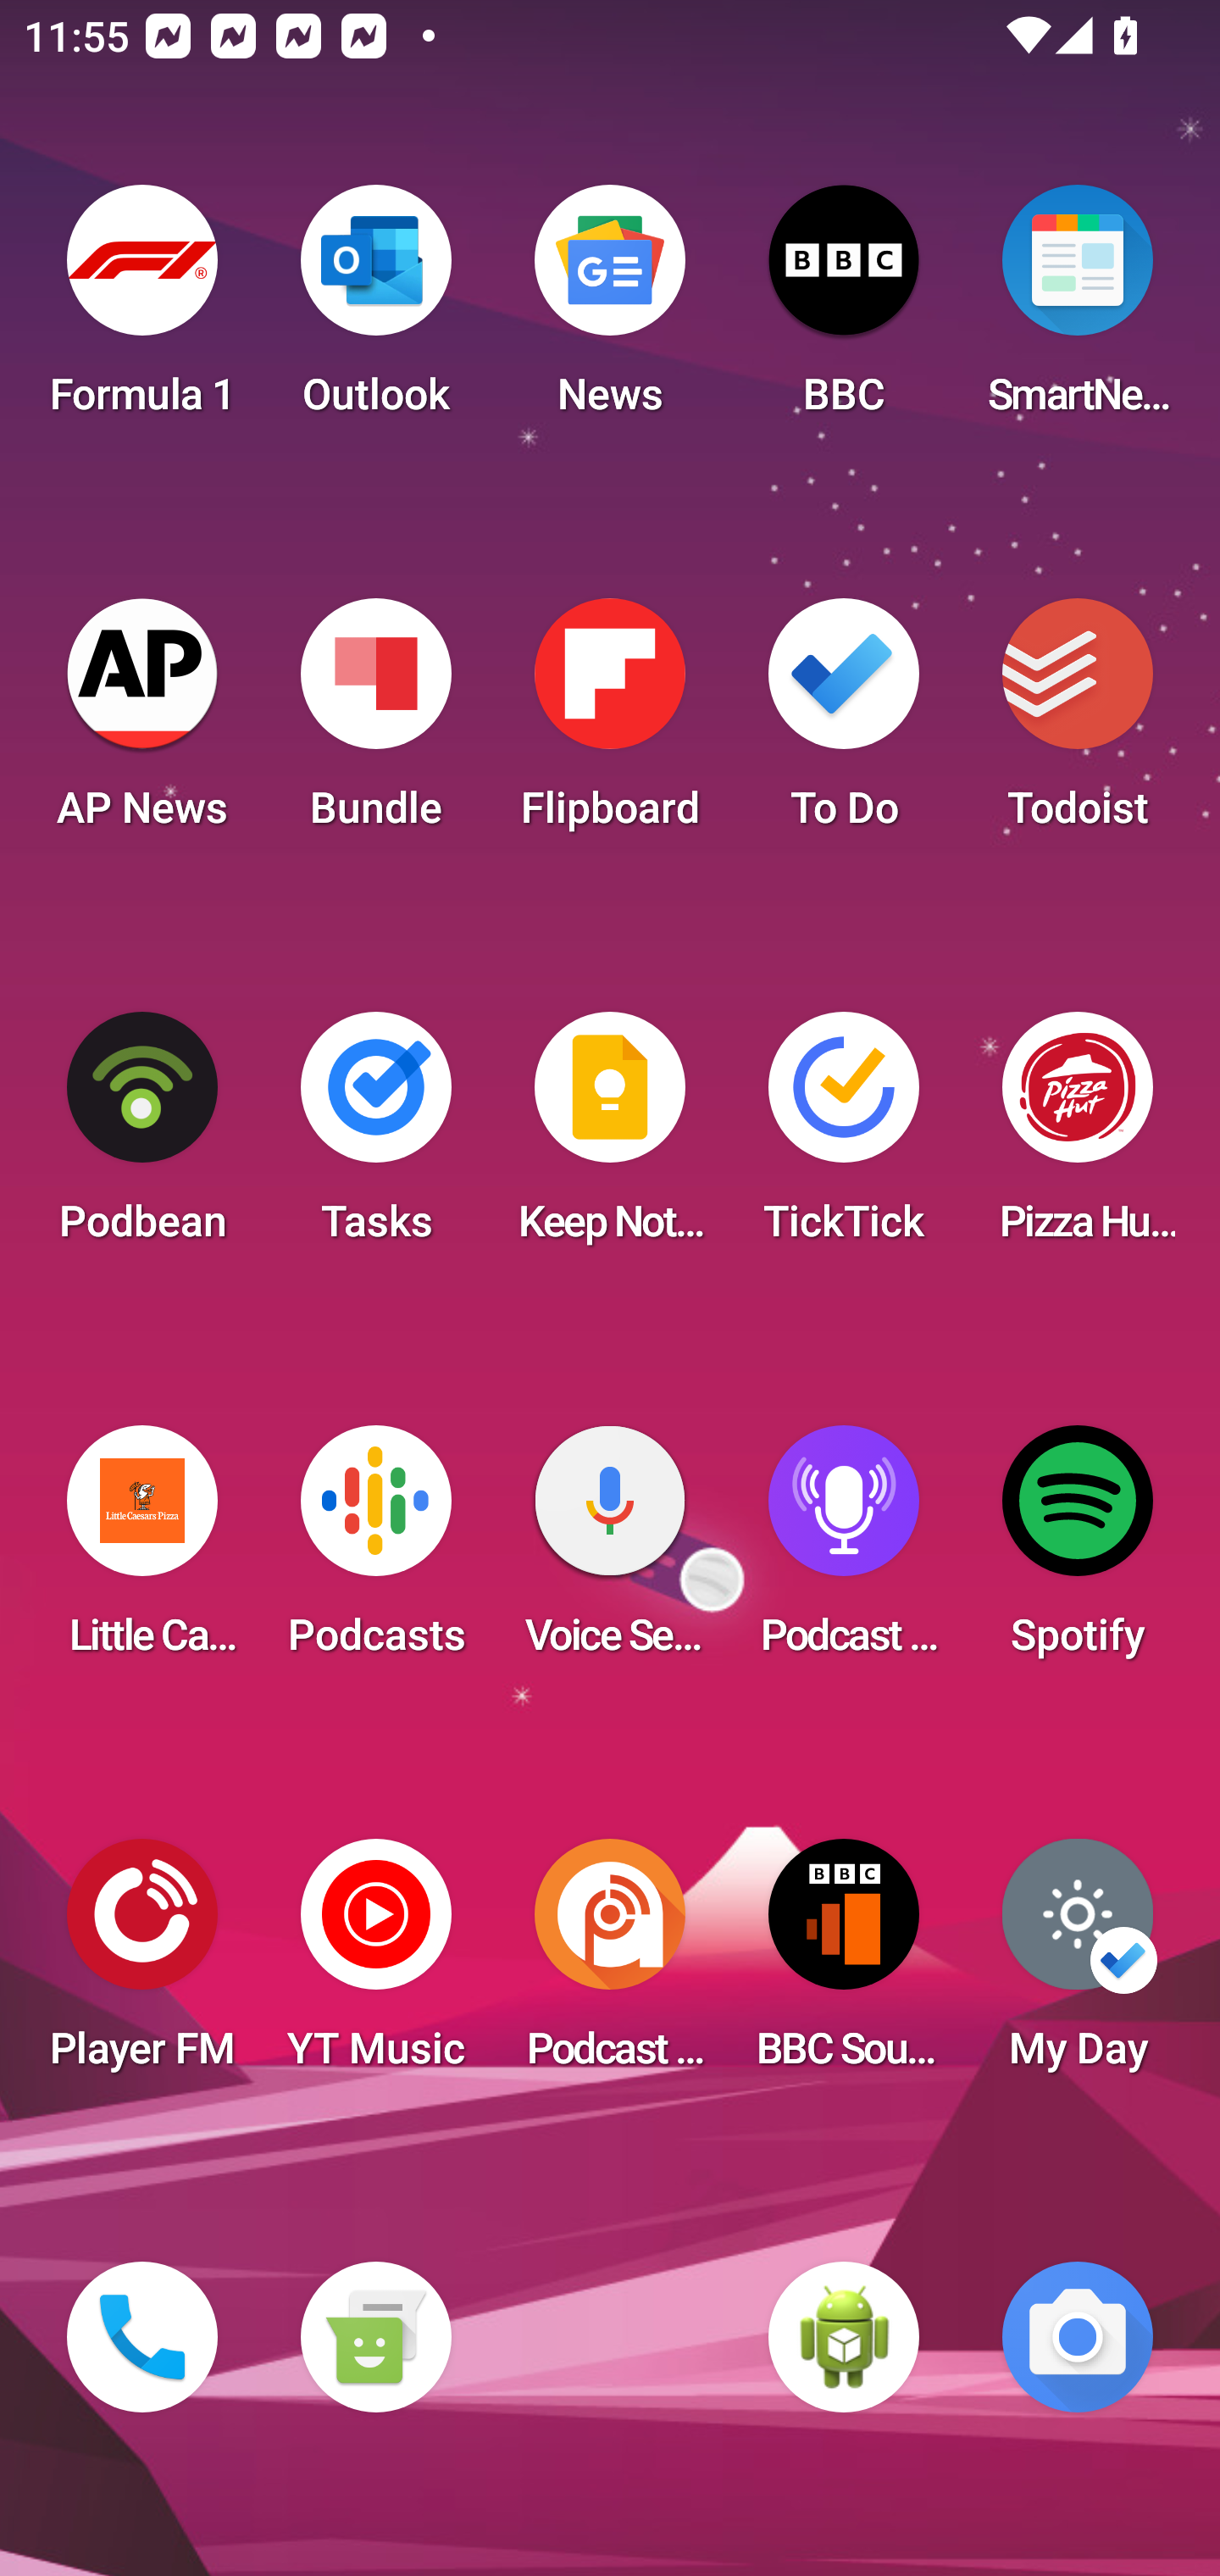 This screenshot has width=1220, height=2576. Describe the element at coordinates (375, 1551) in the screenshot. I see `Podcasts` at that location.